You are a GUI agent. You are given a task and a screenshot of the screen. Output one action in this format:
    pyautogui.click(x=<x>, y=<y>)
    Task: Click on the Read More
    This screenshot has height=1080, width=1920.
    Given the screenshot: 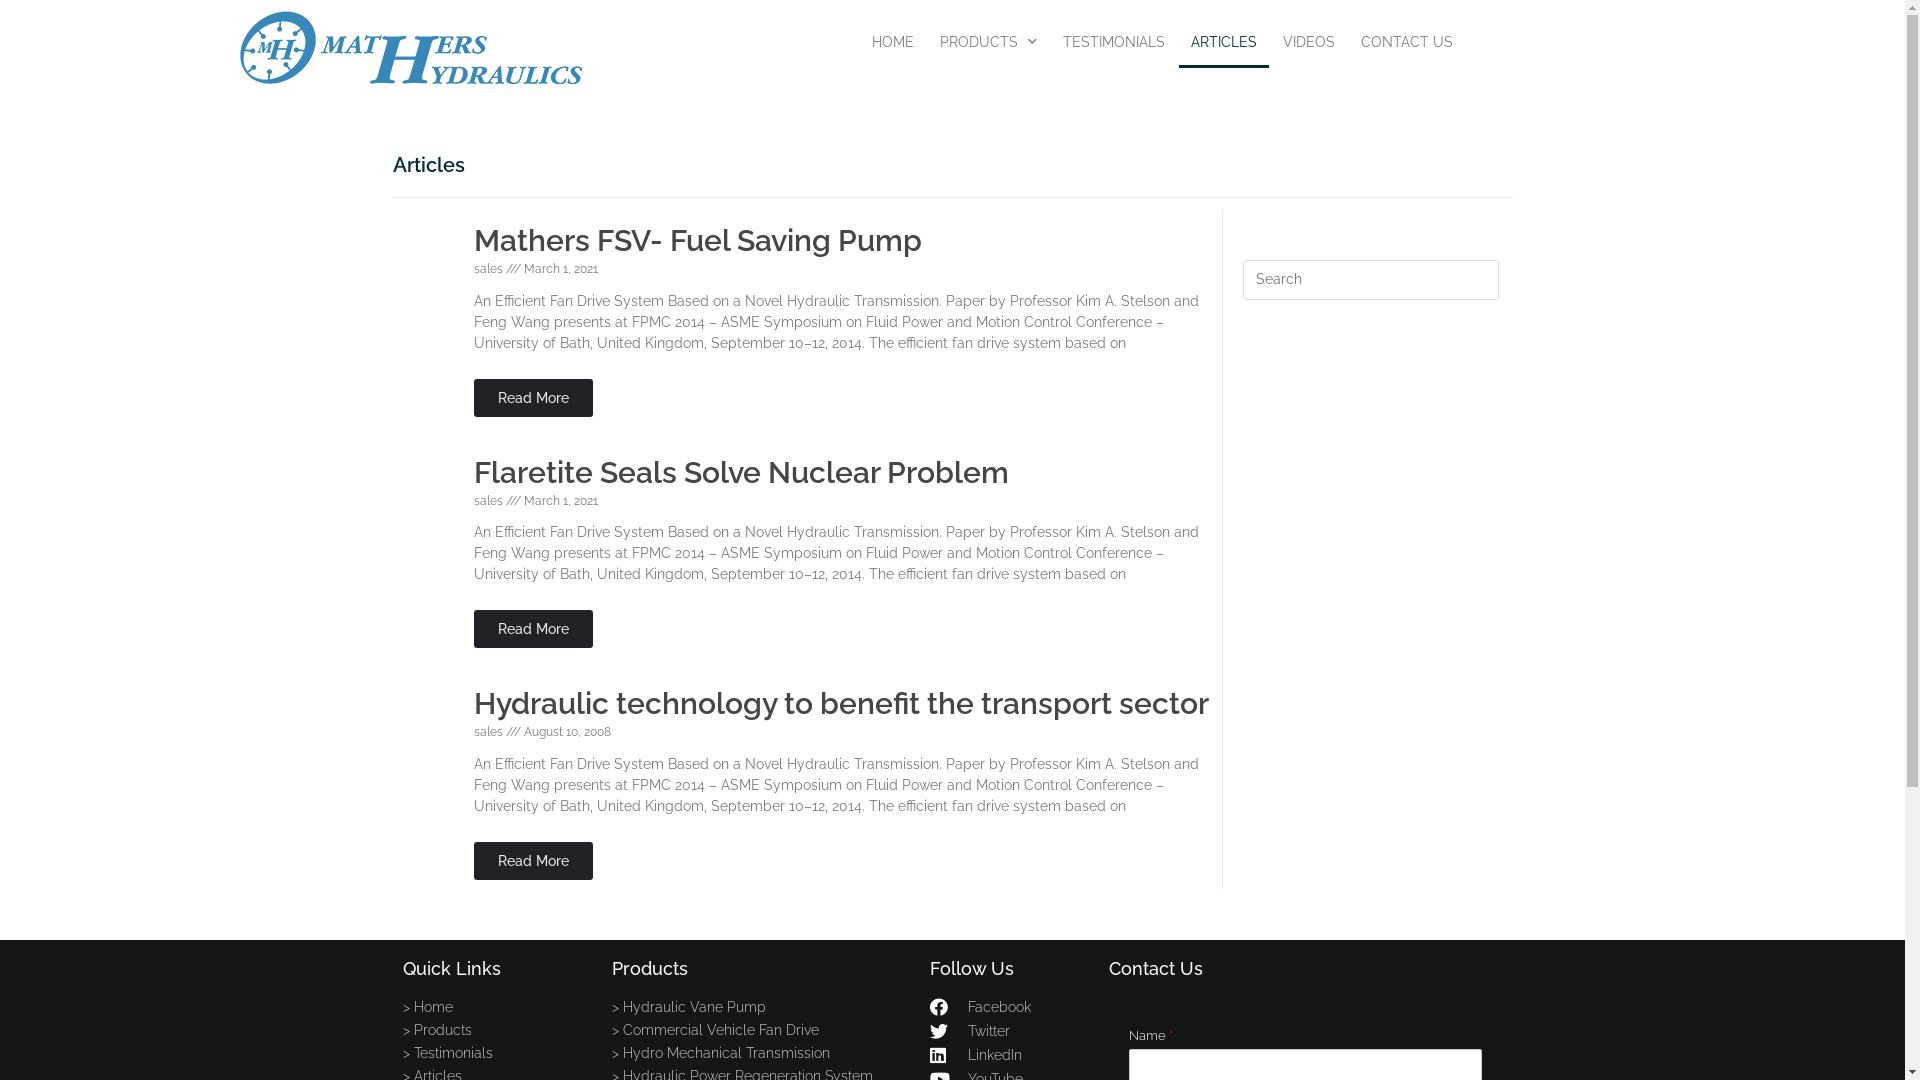 What is the action you would take?
    pyautogui.click(x=534, y=398)
    